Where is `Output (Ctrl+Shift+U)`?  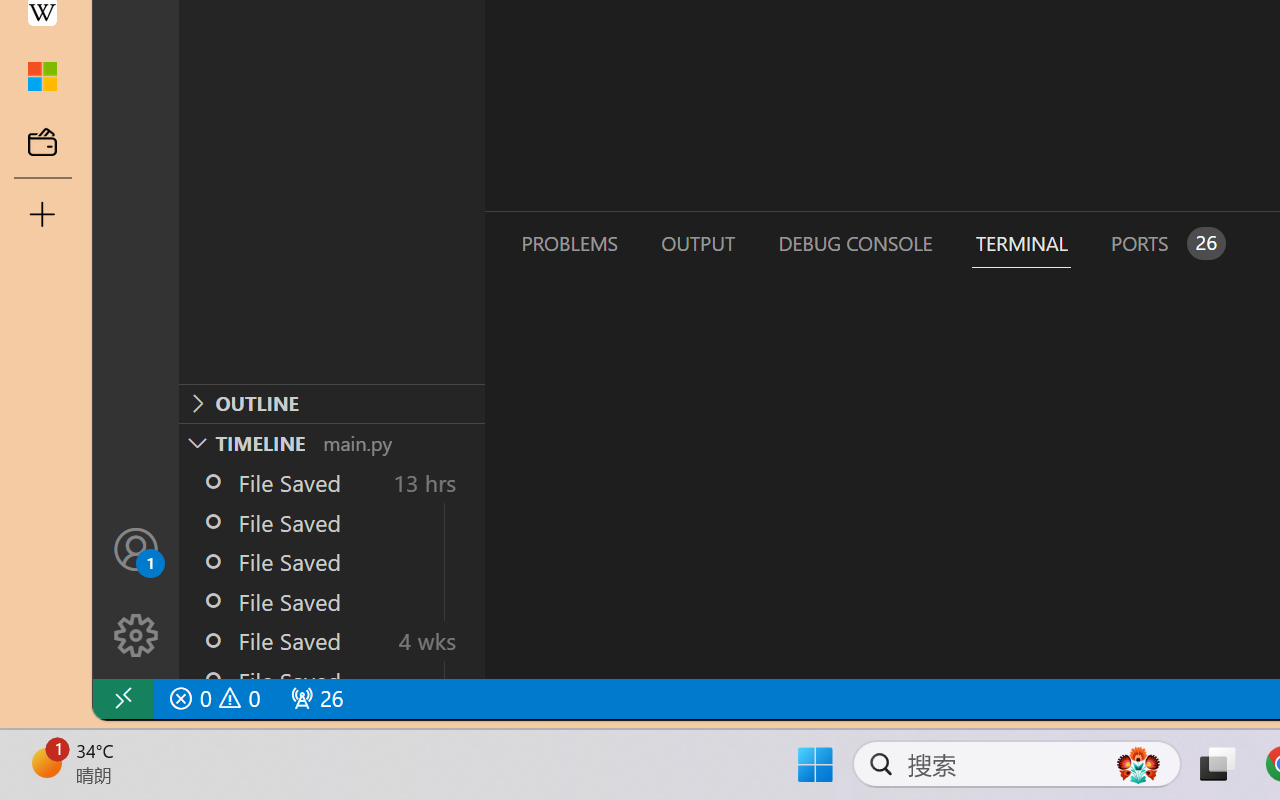 Output (Ctrl+Shift+U) is located at coordinates (696, 243).